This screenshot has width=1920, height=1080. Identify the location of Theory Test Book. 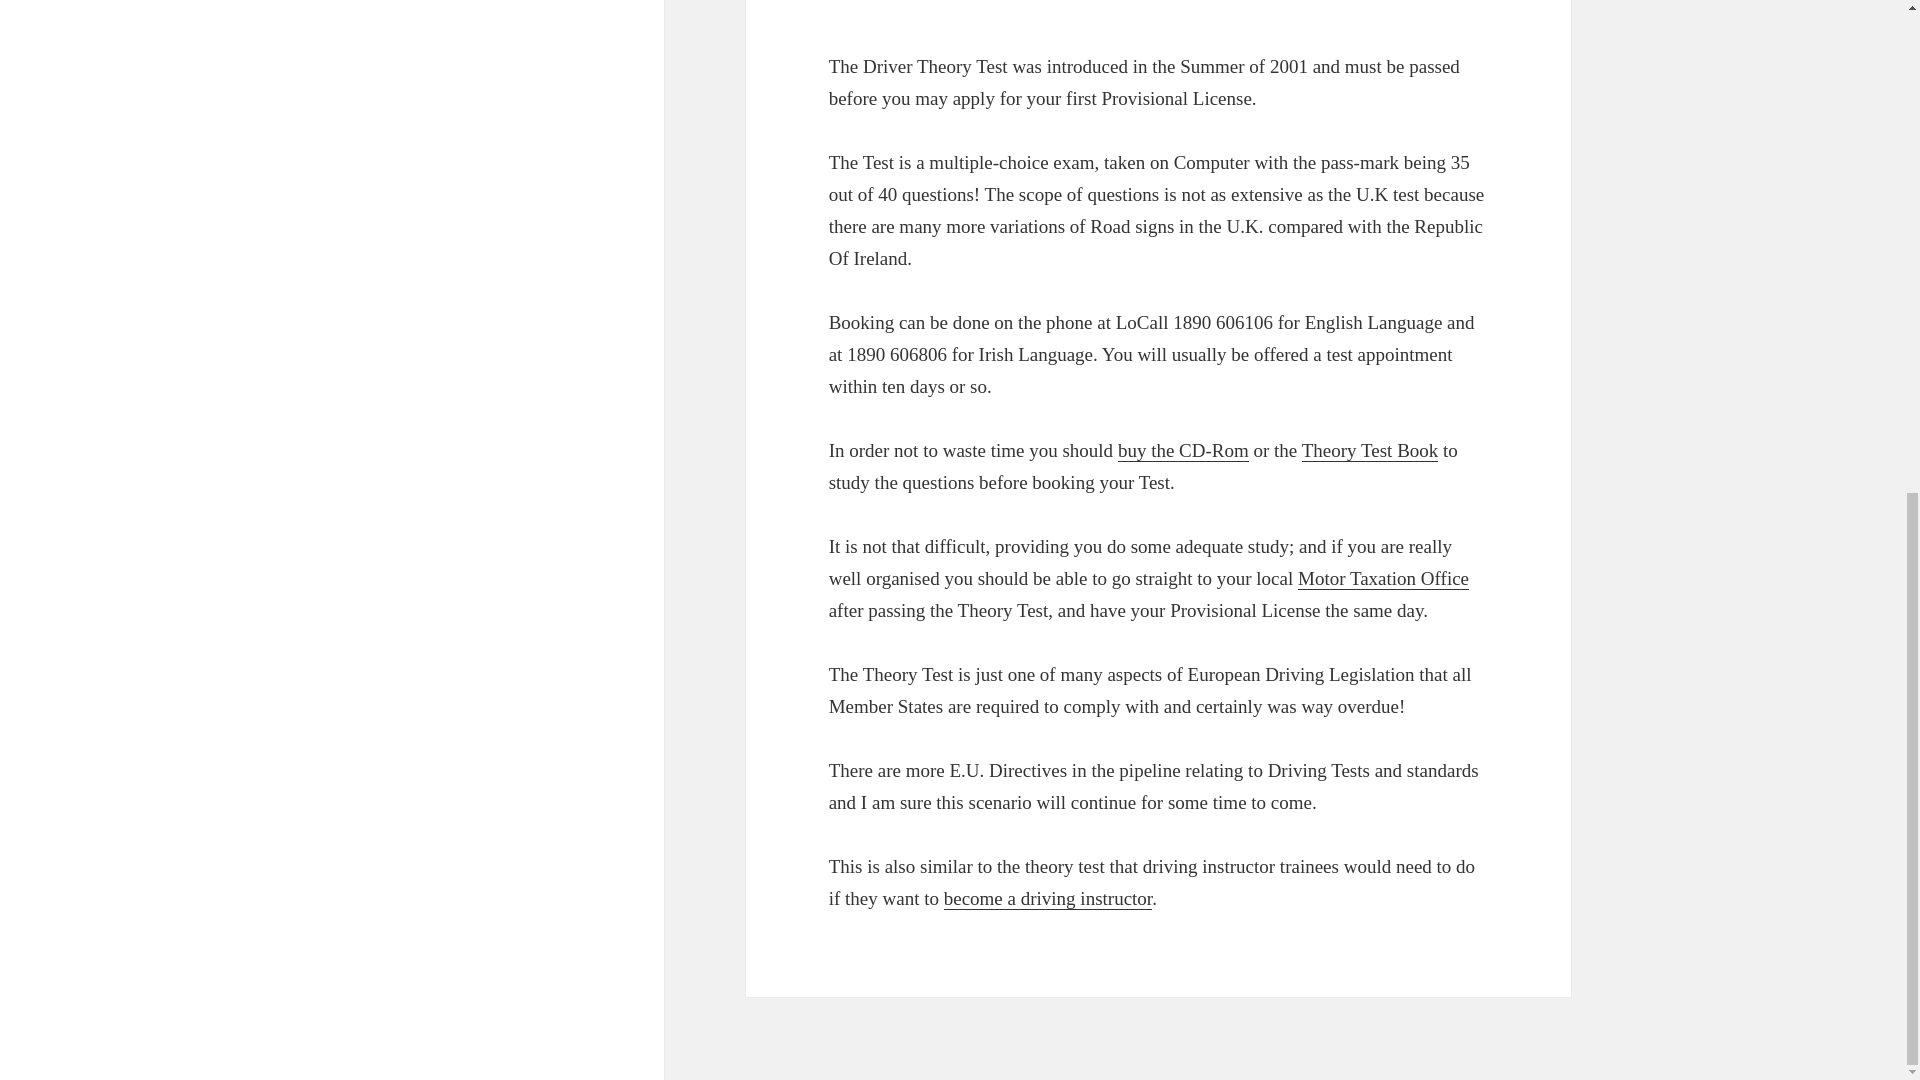
(1370, 450).